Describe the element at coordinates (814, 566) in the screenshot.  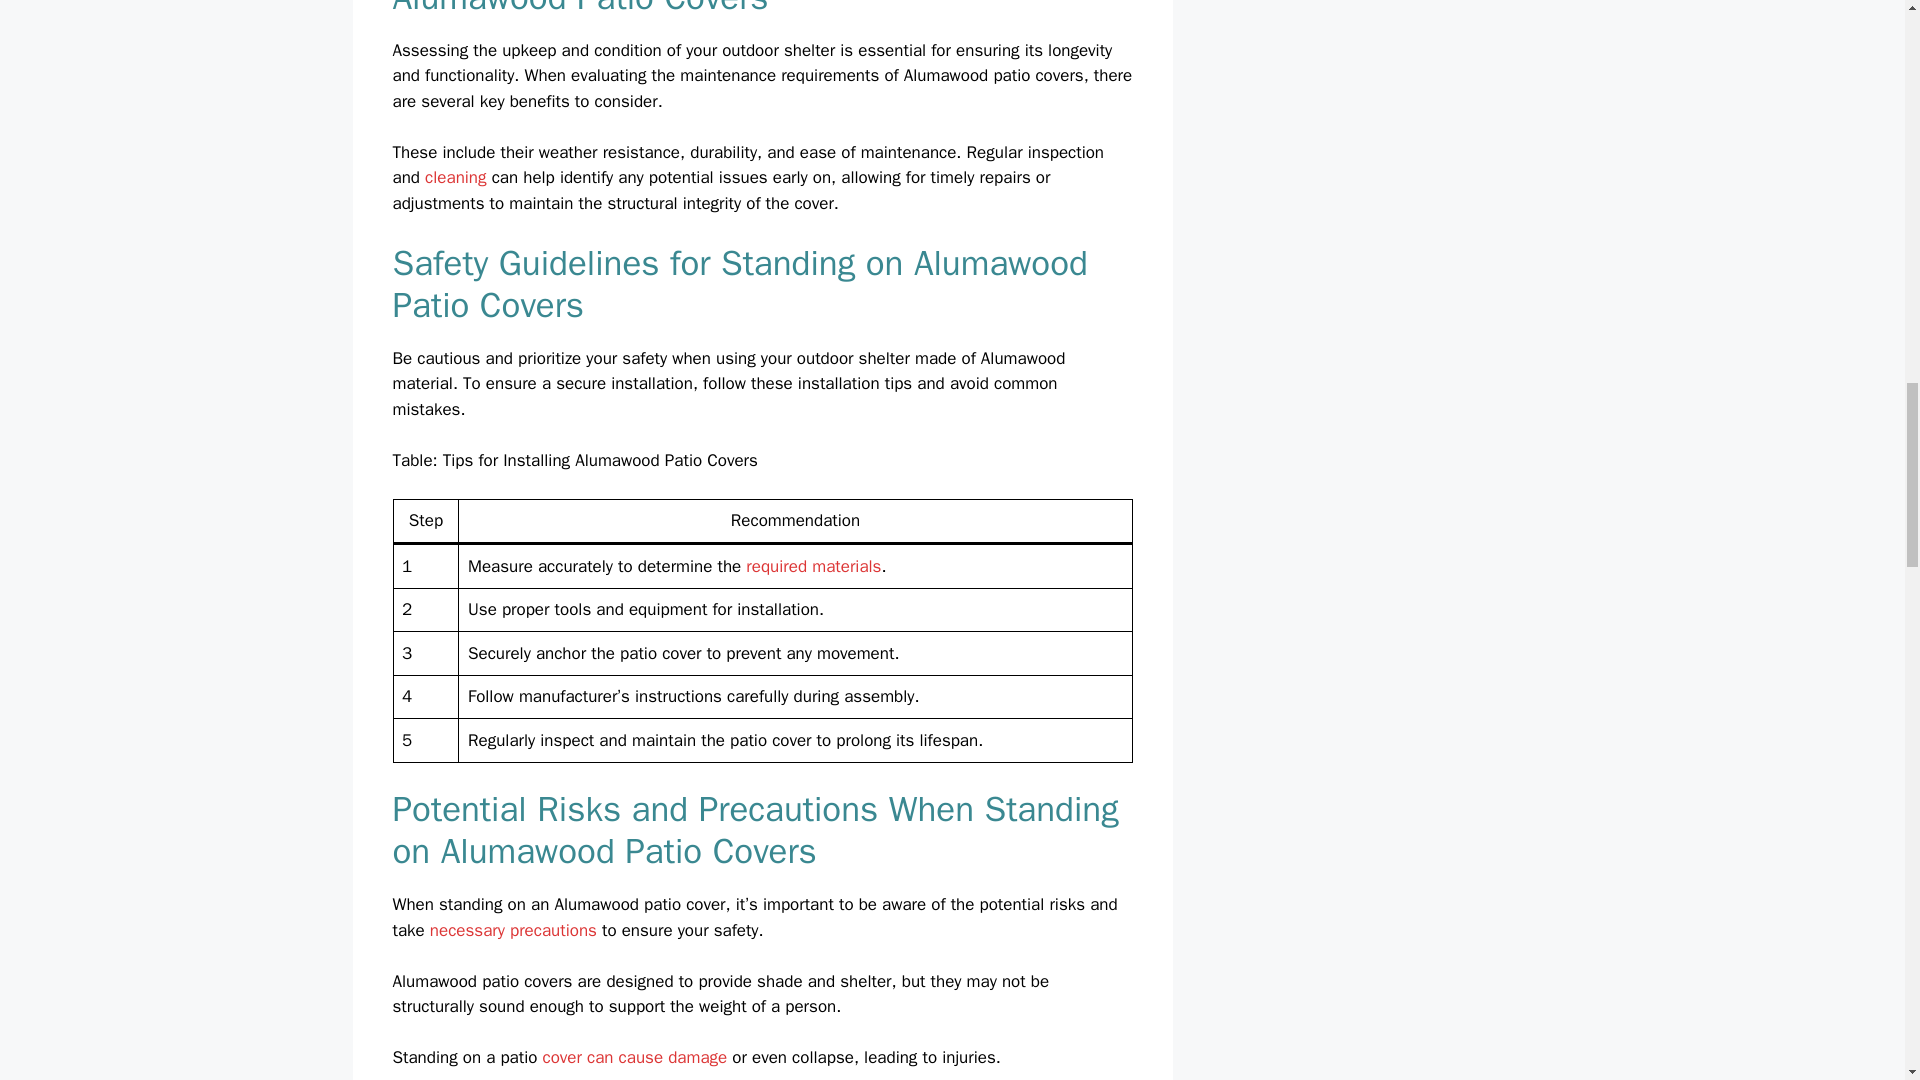
I see `required materials` at that location.